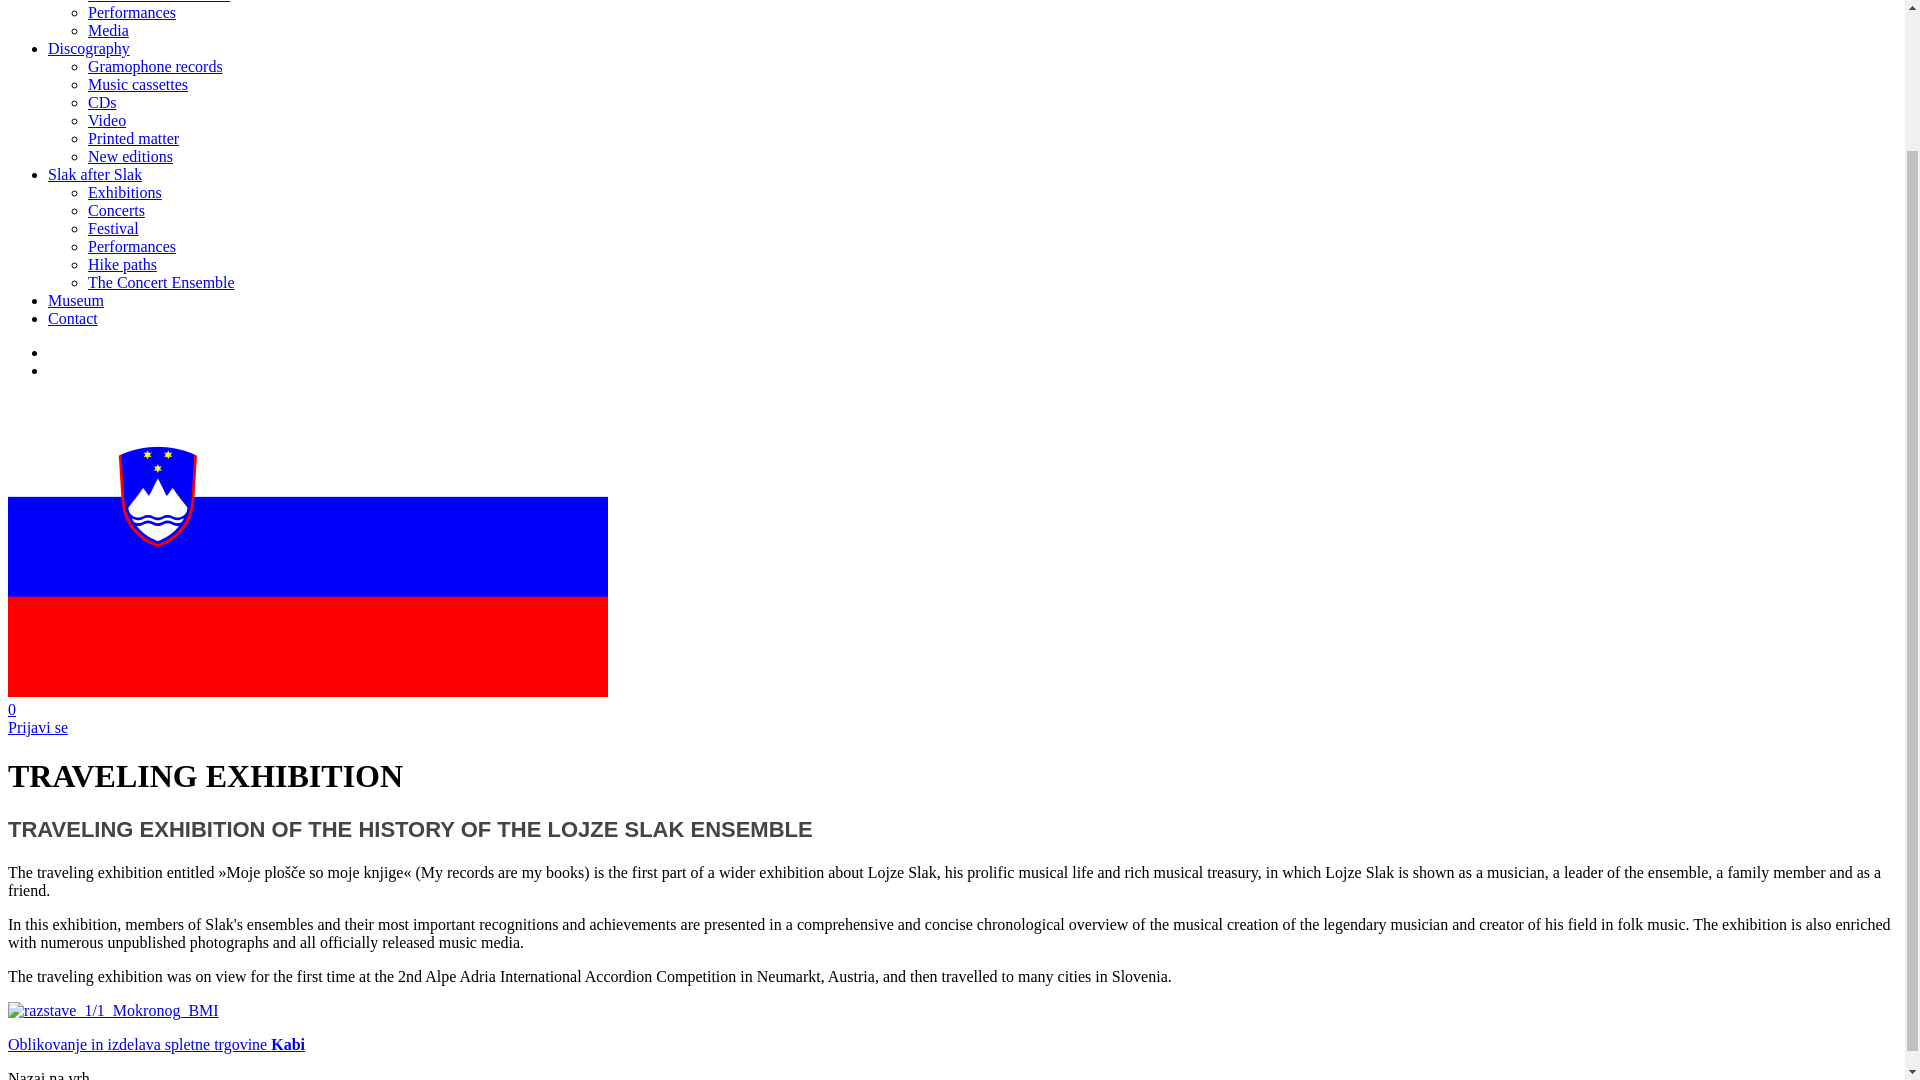  I want to click on Music cassettes, so click(138, 84).